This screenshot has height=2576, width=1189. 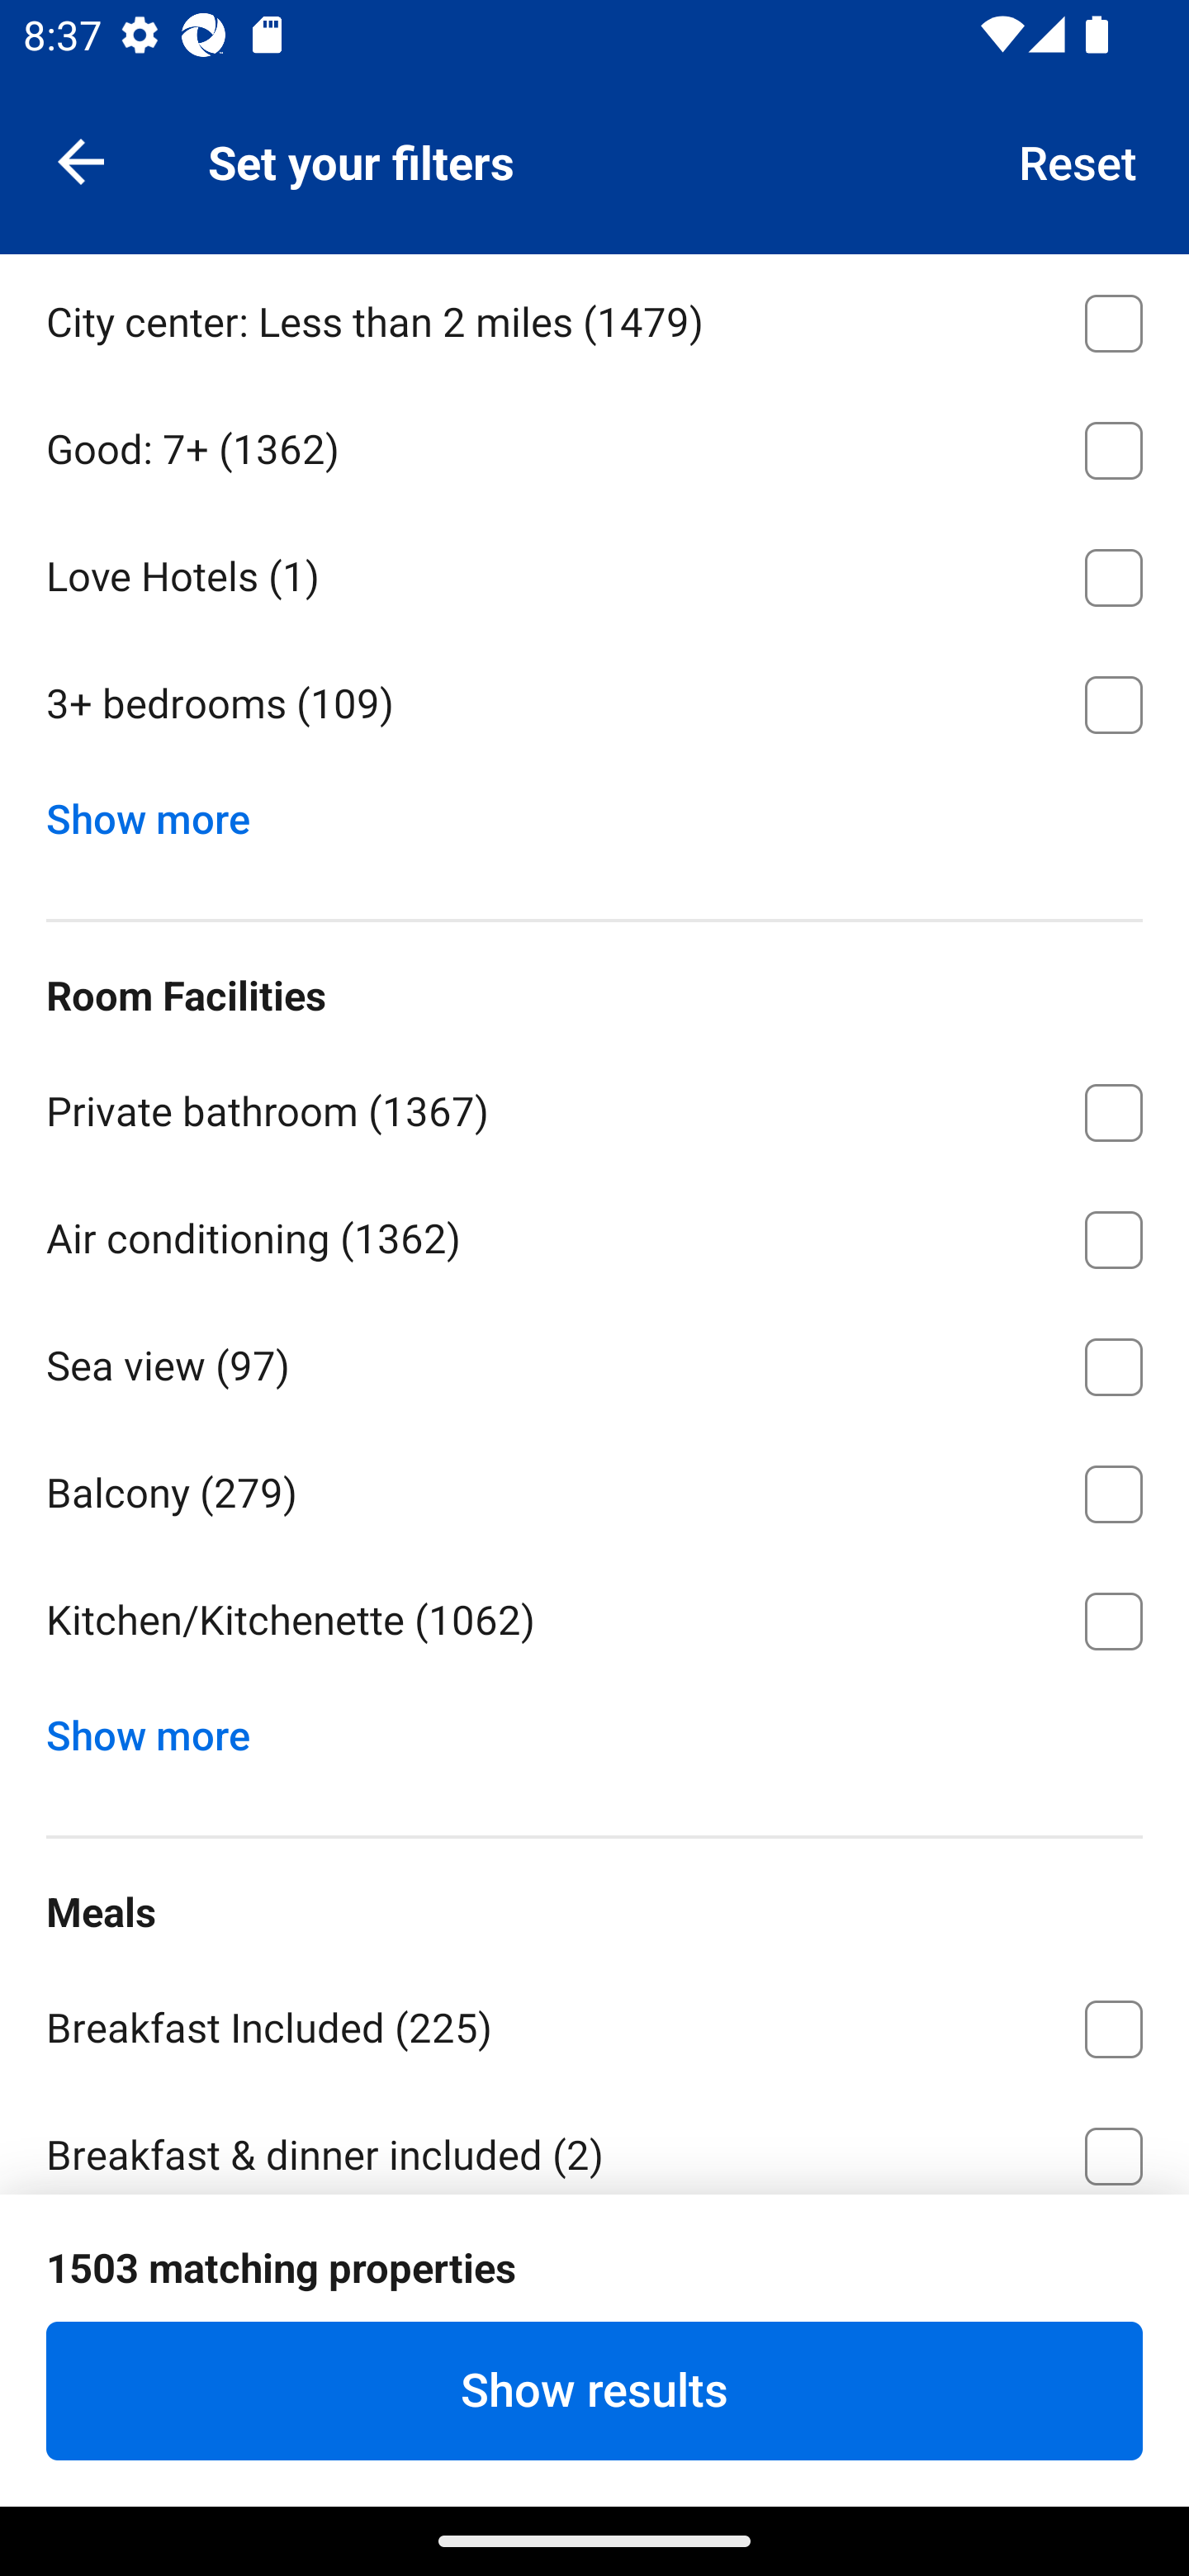 What do you see at coordinates (594, 317) in the screenshot?
I see `City center: Less than 2 miles ⁦(1479)` at bounding box center [594, 317].